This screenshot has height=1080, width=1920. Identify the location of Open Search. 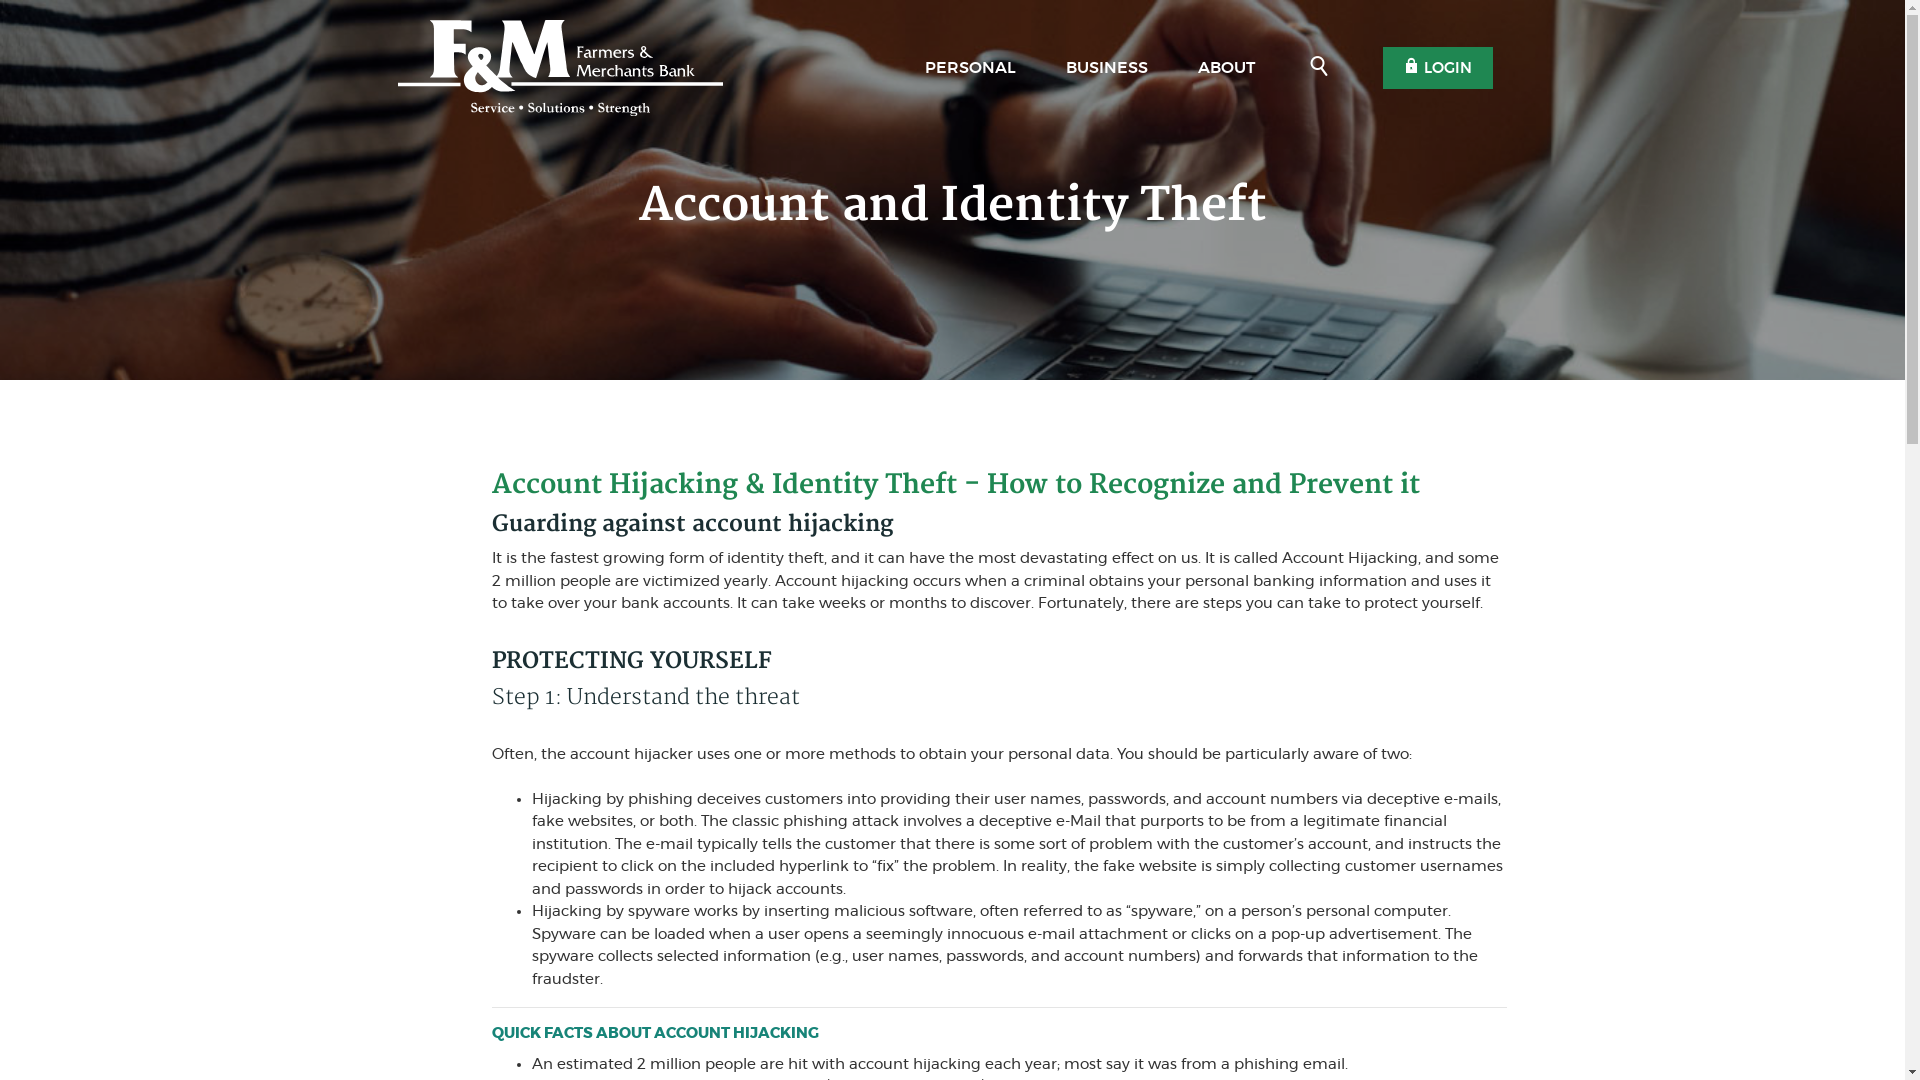
(1319, 68).